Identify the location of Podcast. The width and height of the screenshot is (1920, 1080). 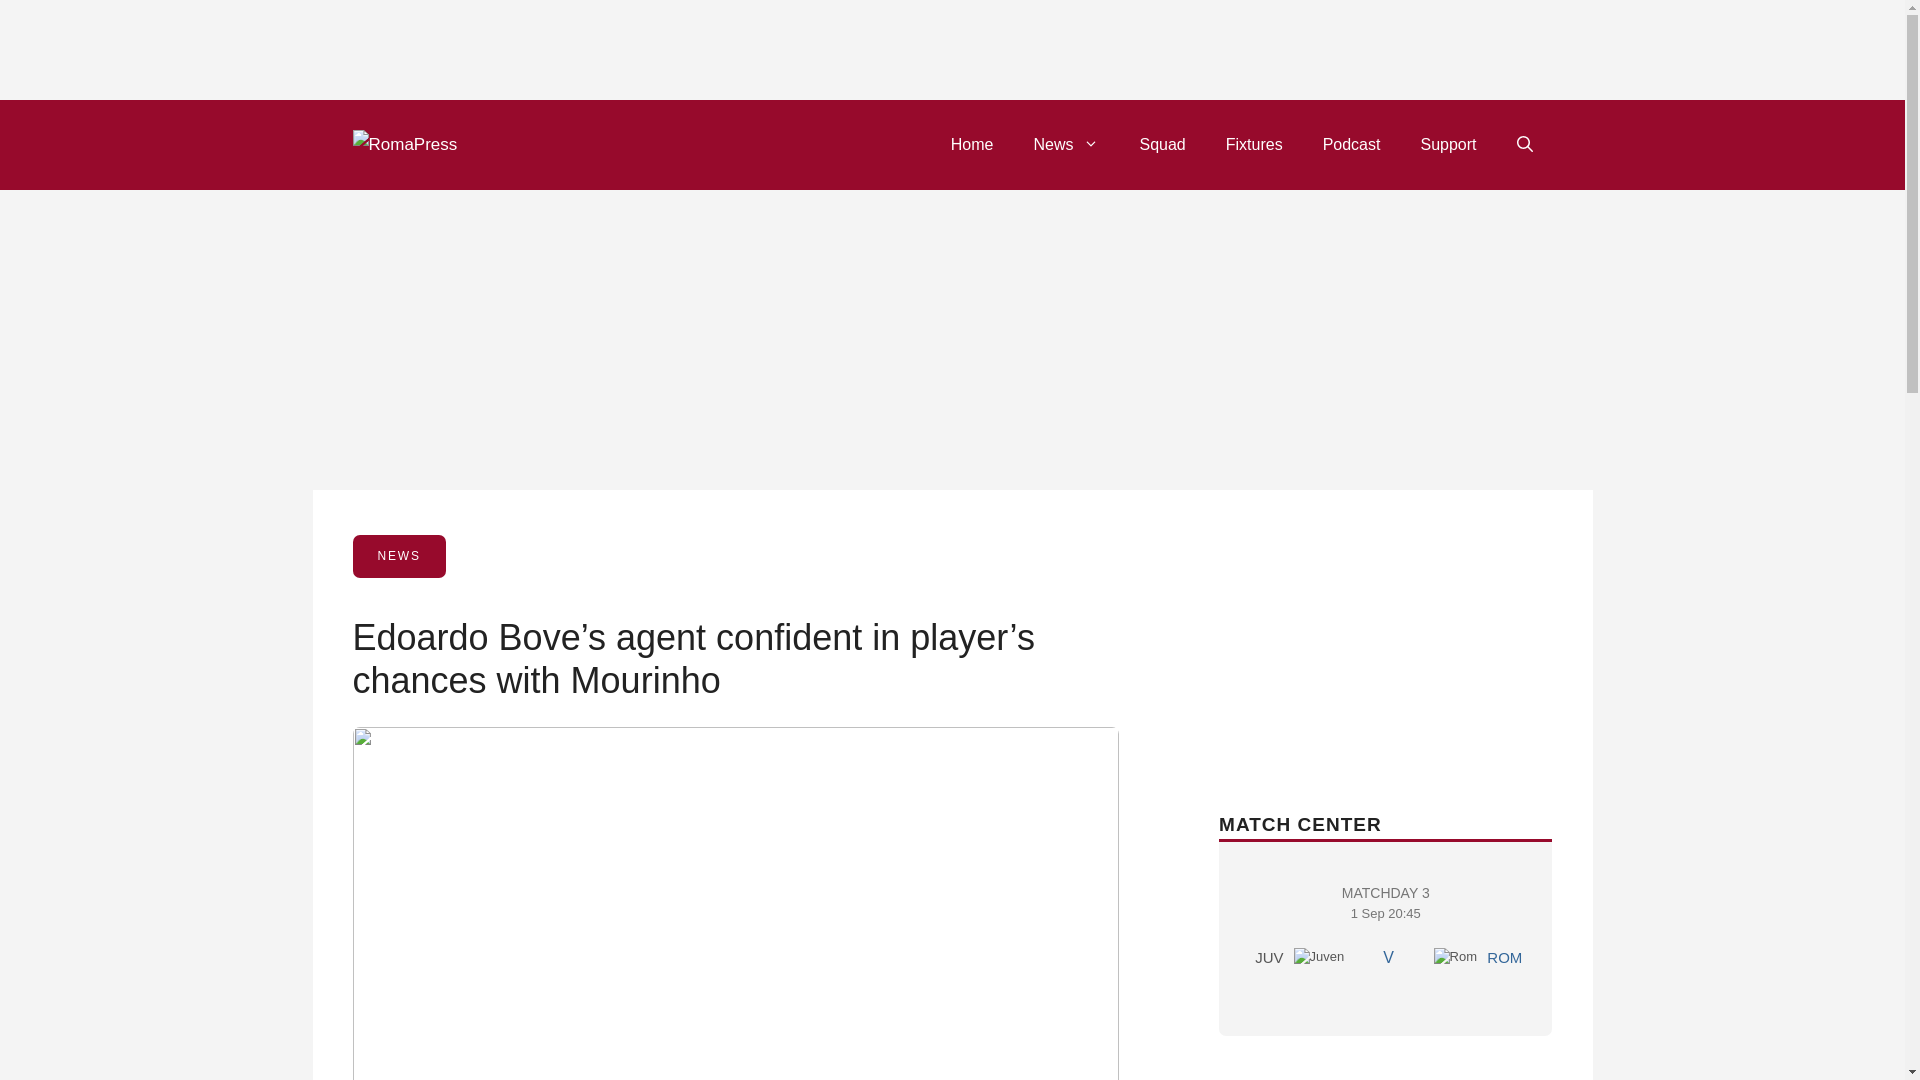
(972, 144).